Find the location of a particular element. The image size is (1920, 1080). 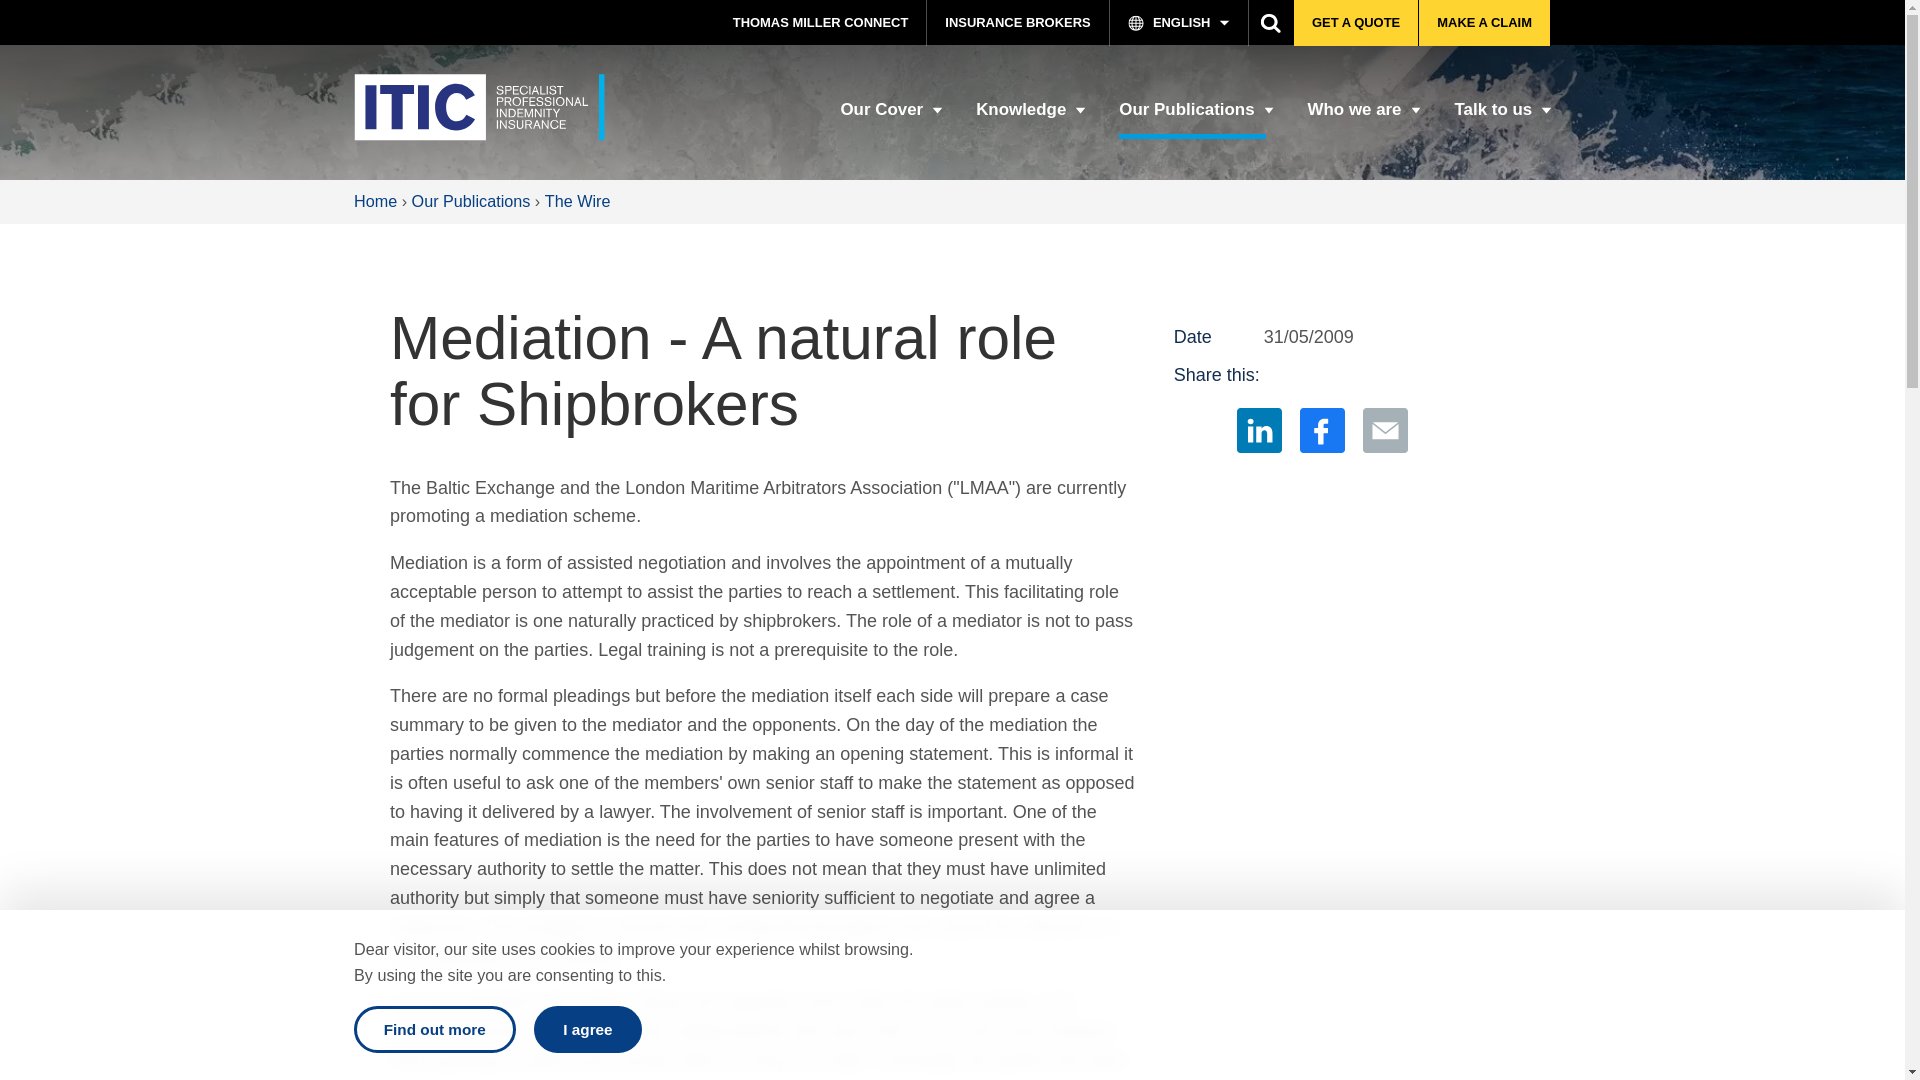

Search is located at coordinates (1272, 22).